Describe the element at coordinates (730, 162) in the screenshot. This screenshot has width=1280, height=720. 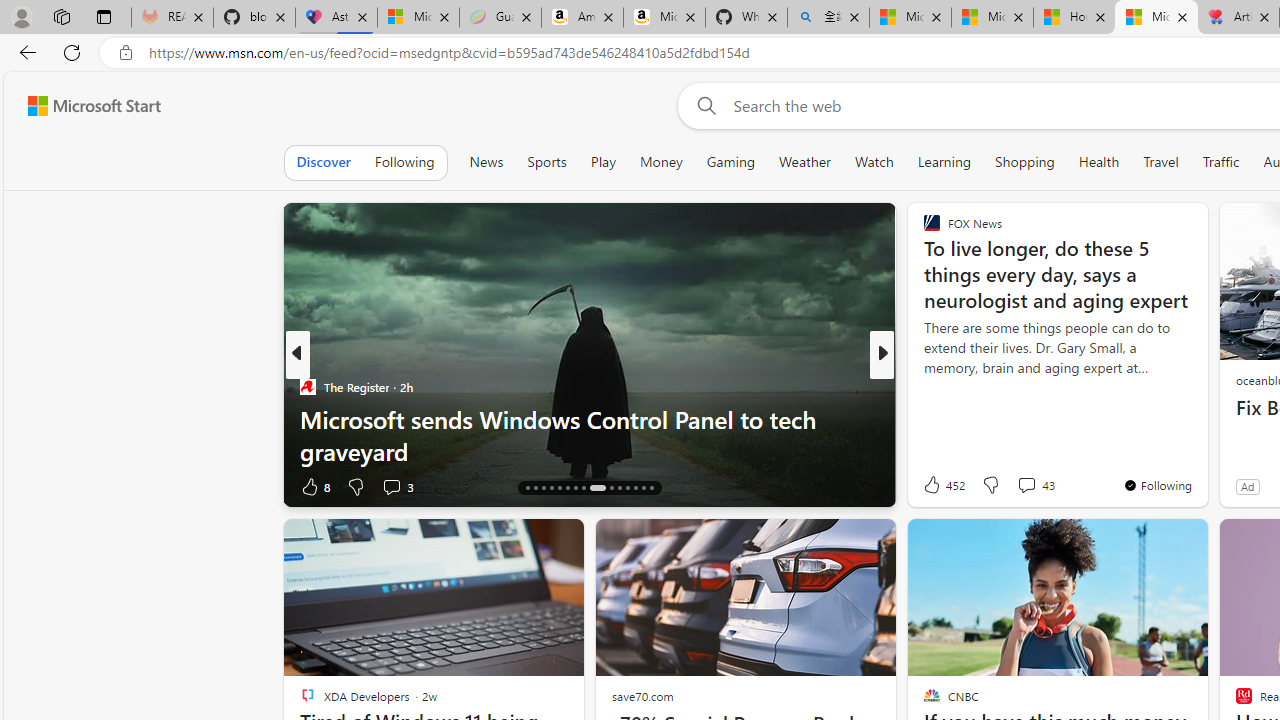
I see `Gaming` at that location.